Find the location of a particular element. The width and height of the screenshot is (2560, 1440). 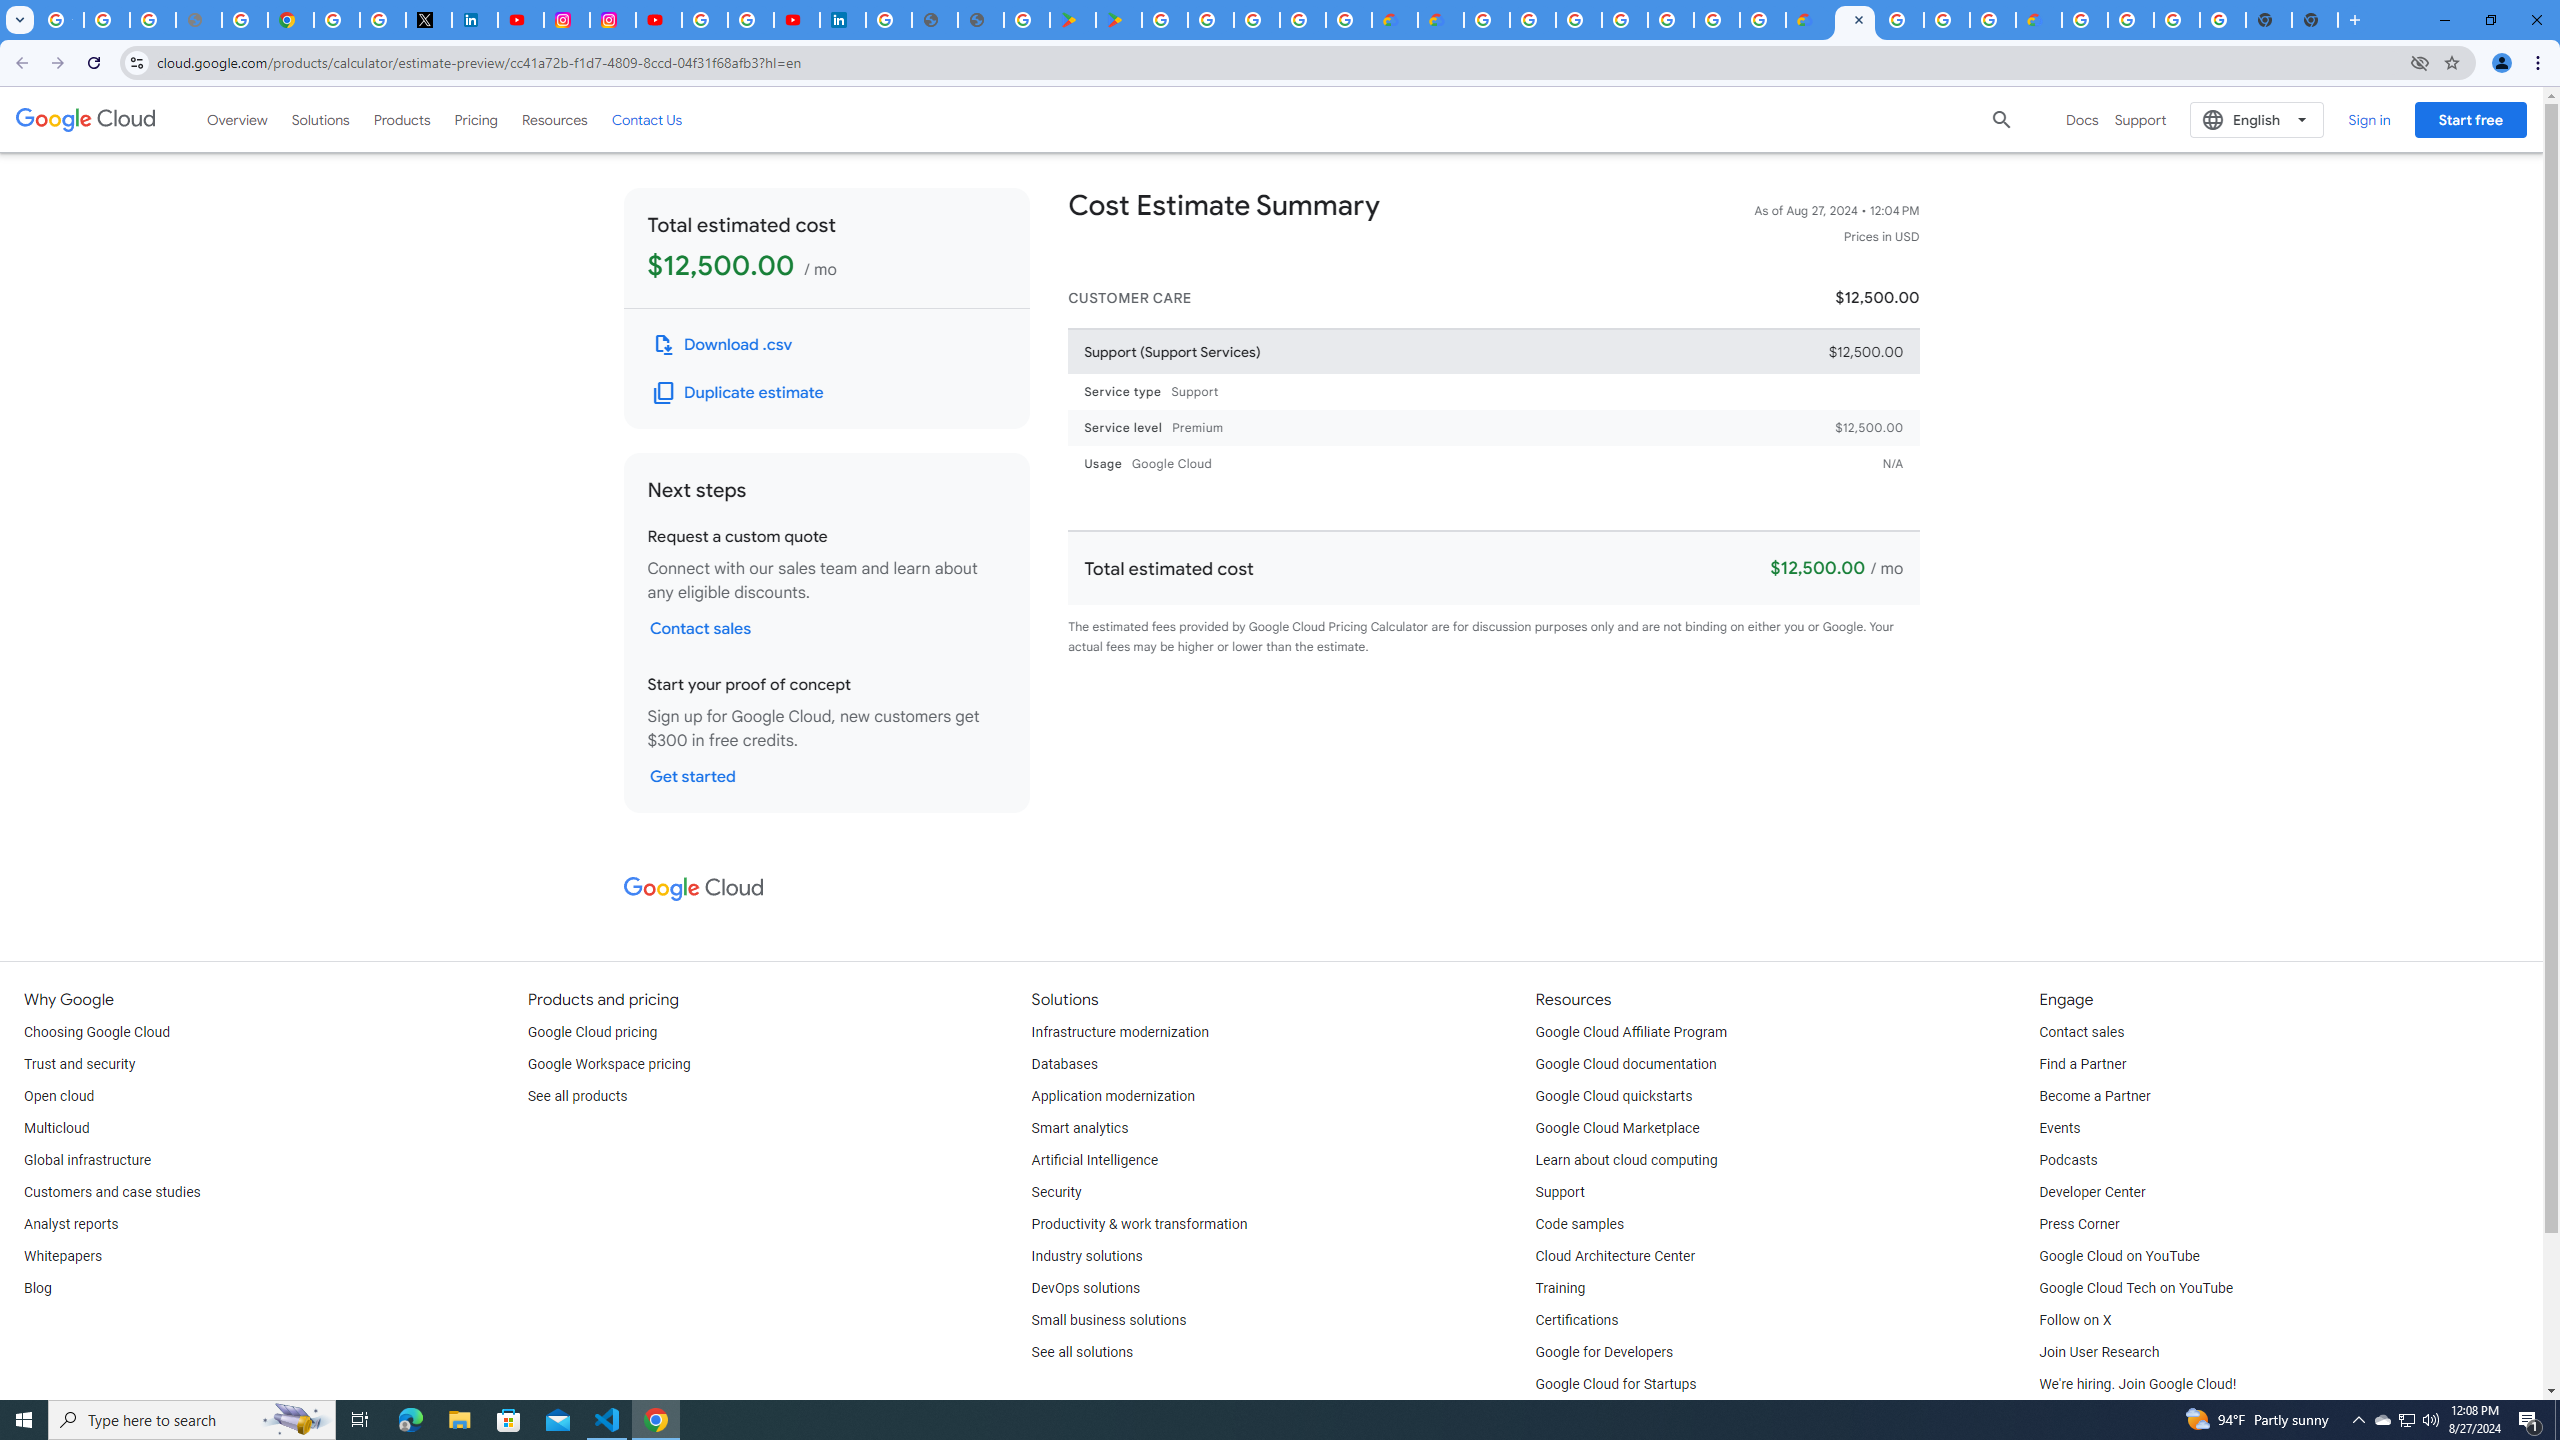

Get started is located at coordinates (692, 776).